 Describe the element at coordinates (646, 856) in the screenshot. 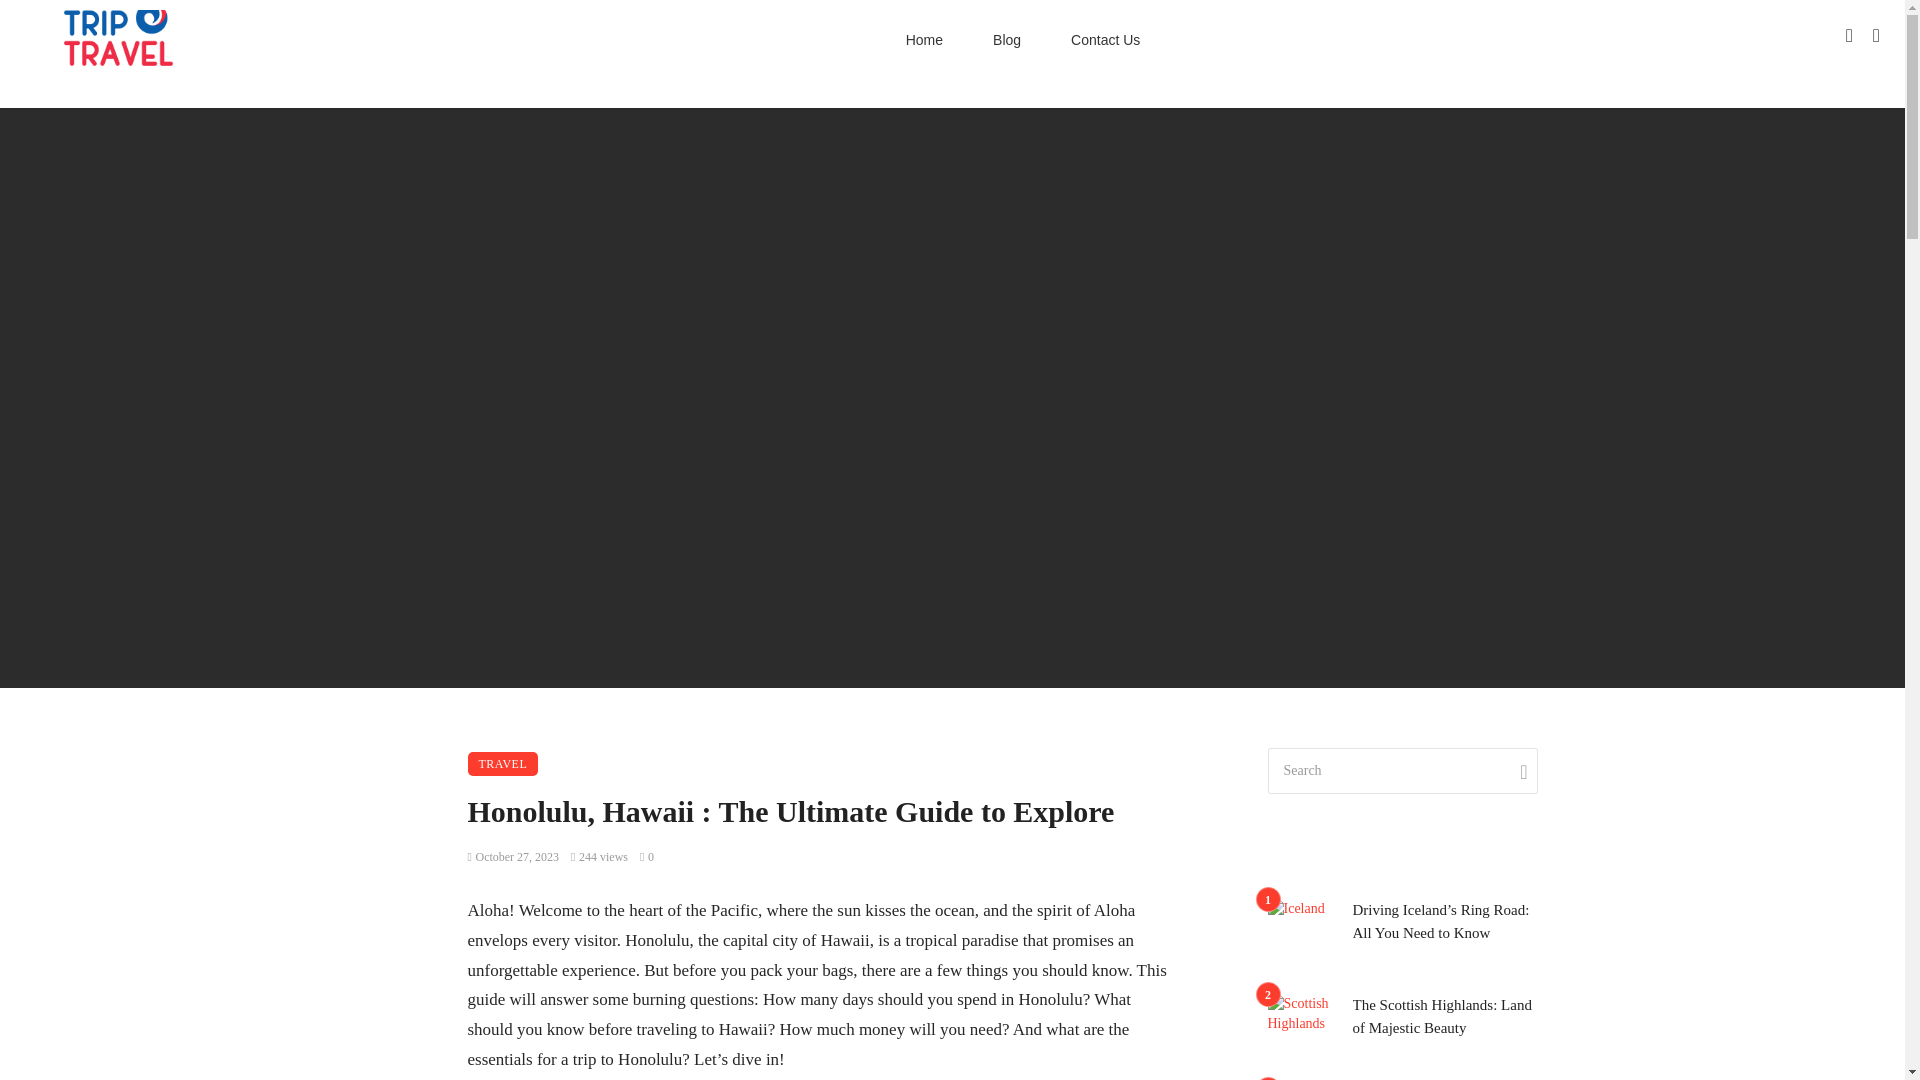

I see `0 Comments` at that location.